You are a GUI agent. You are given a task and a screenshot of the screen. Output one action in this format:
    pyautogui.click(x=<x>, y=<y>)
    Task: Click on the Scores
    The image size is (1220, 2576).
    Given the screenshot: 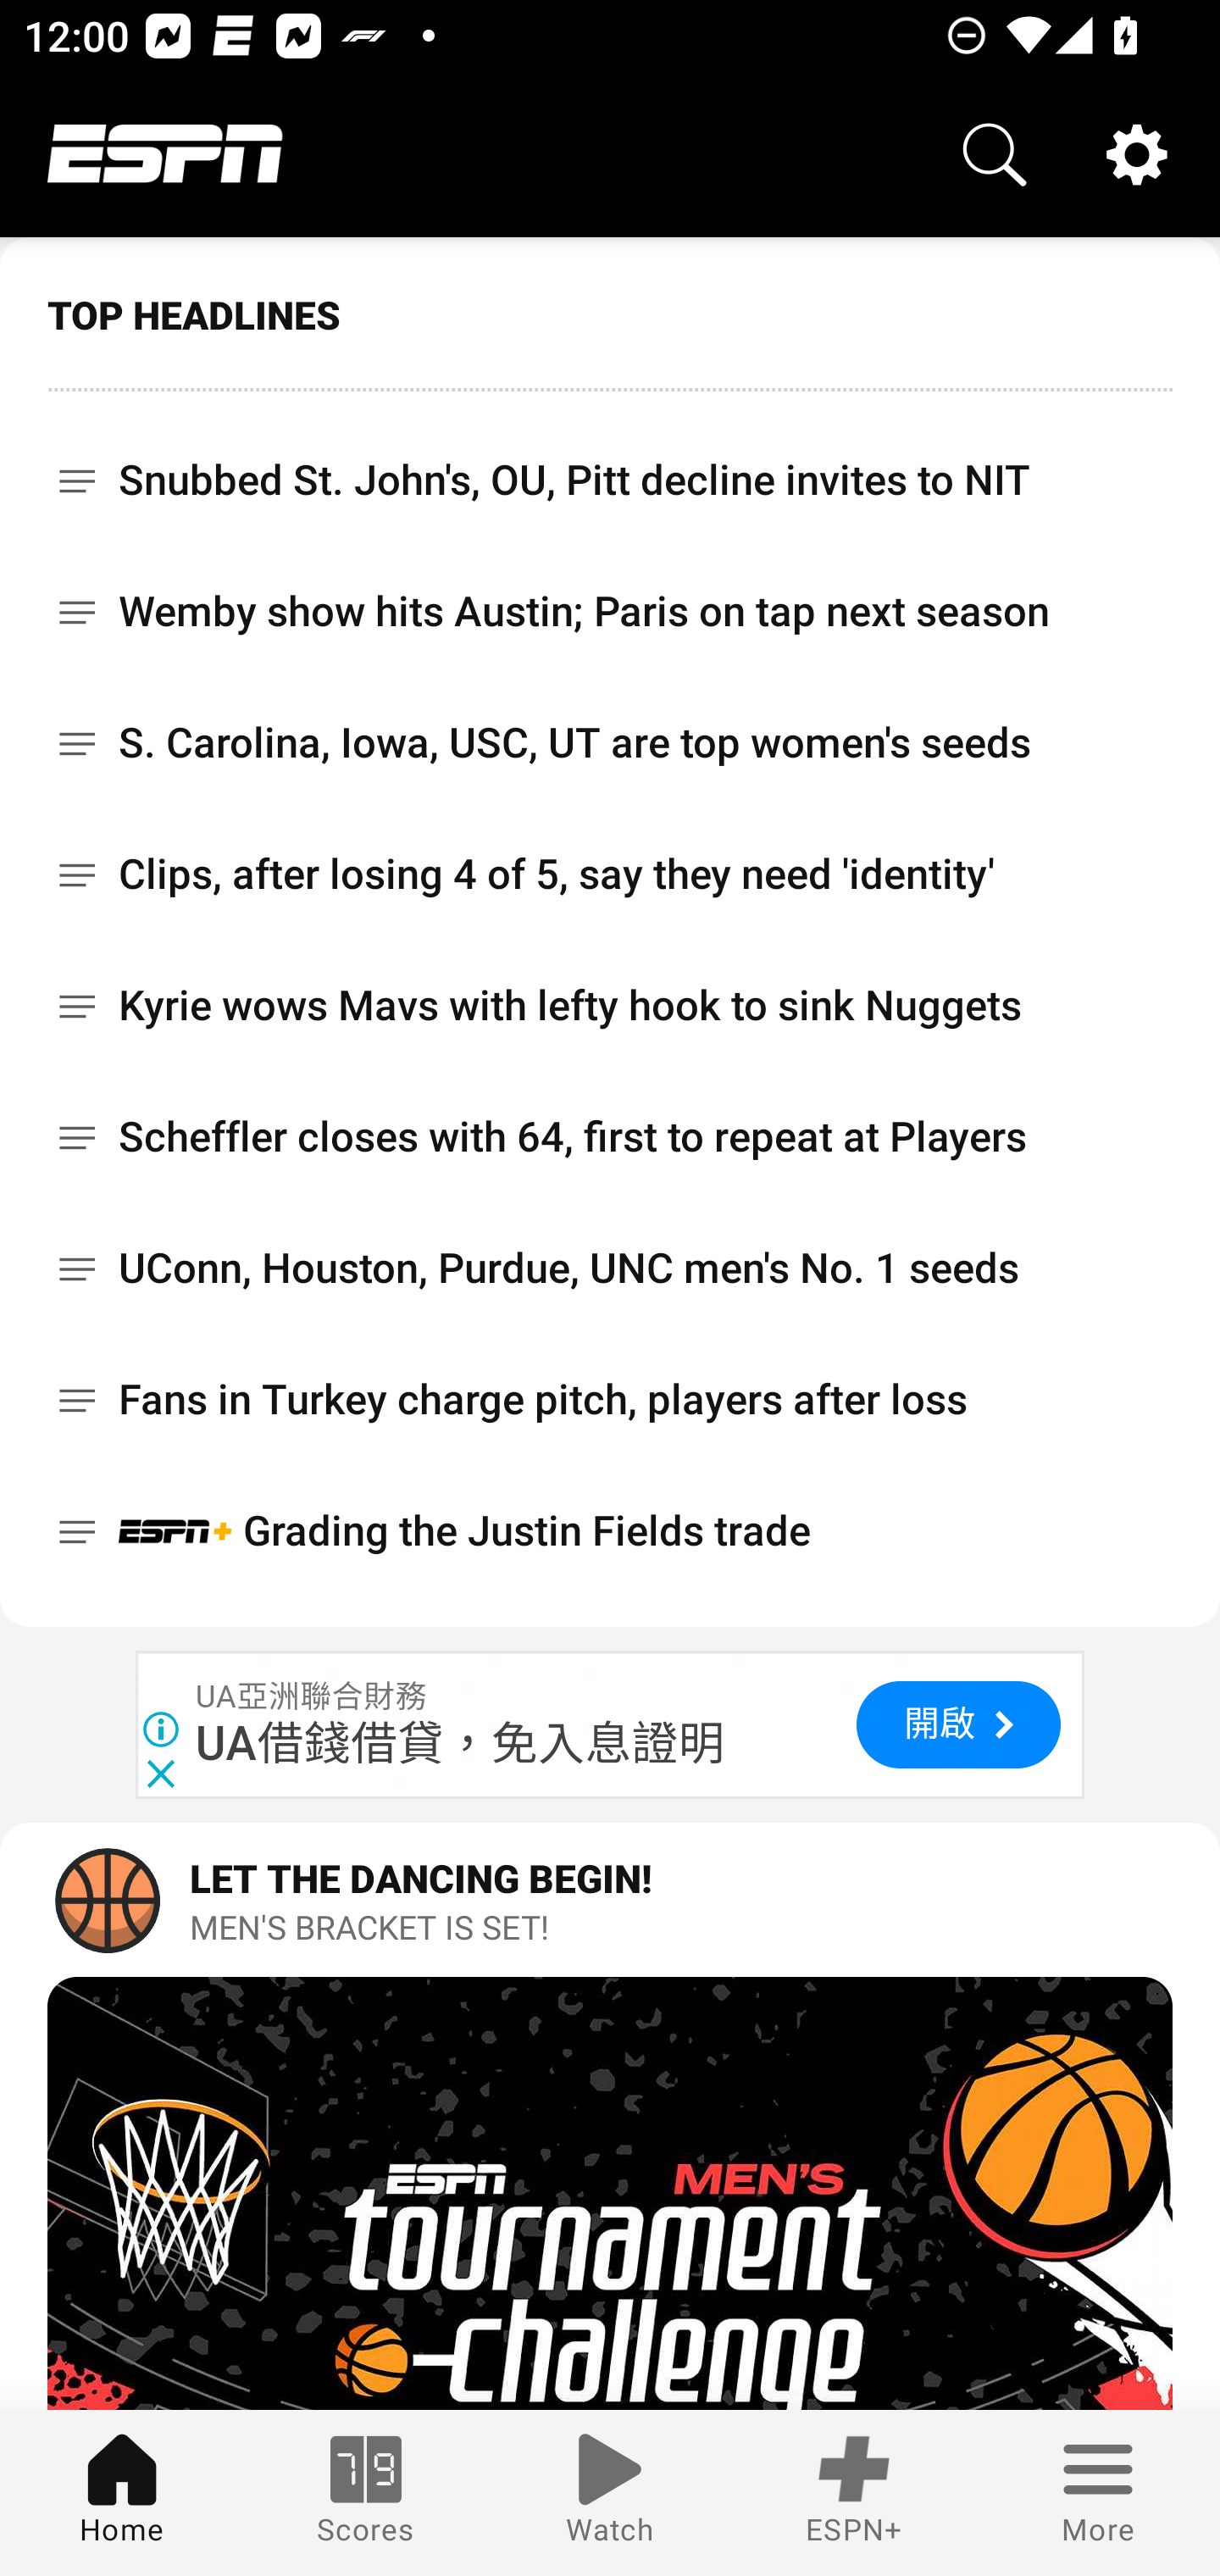 What is the action you would take?
    pyautogui.click(x=366, y=2493)
    